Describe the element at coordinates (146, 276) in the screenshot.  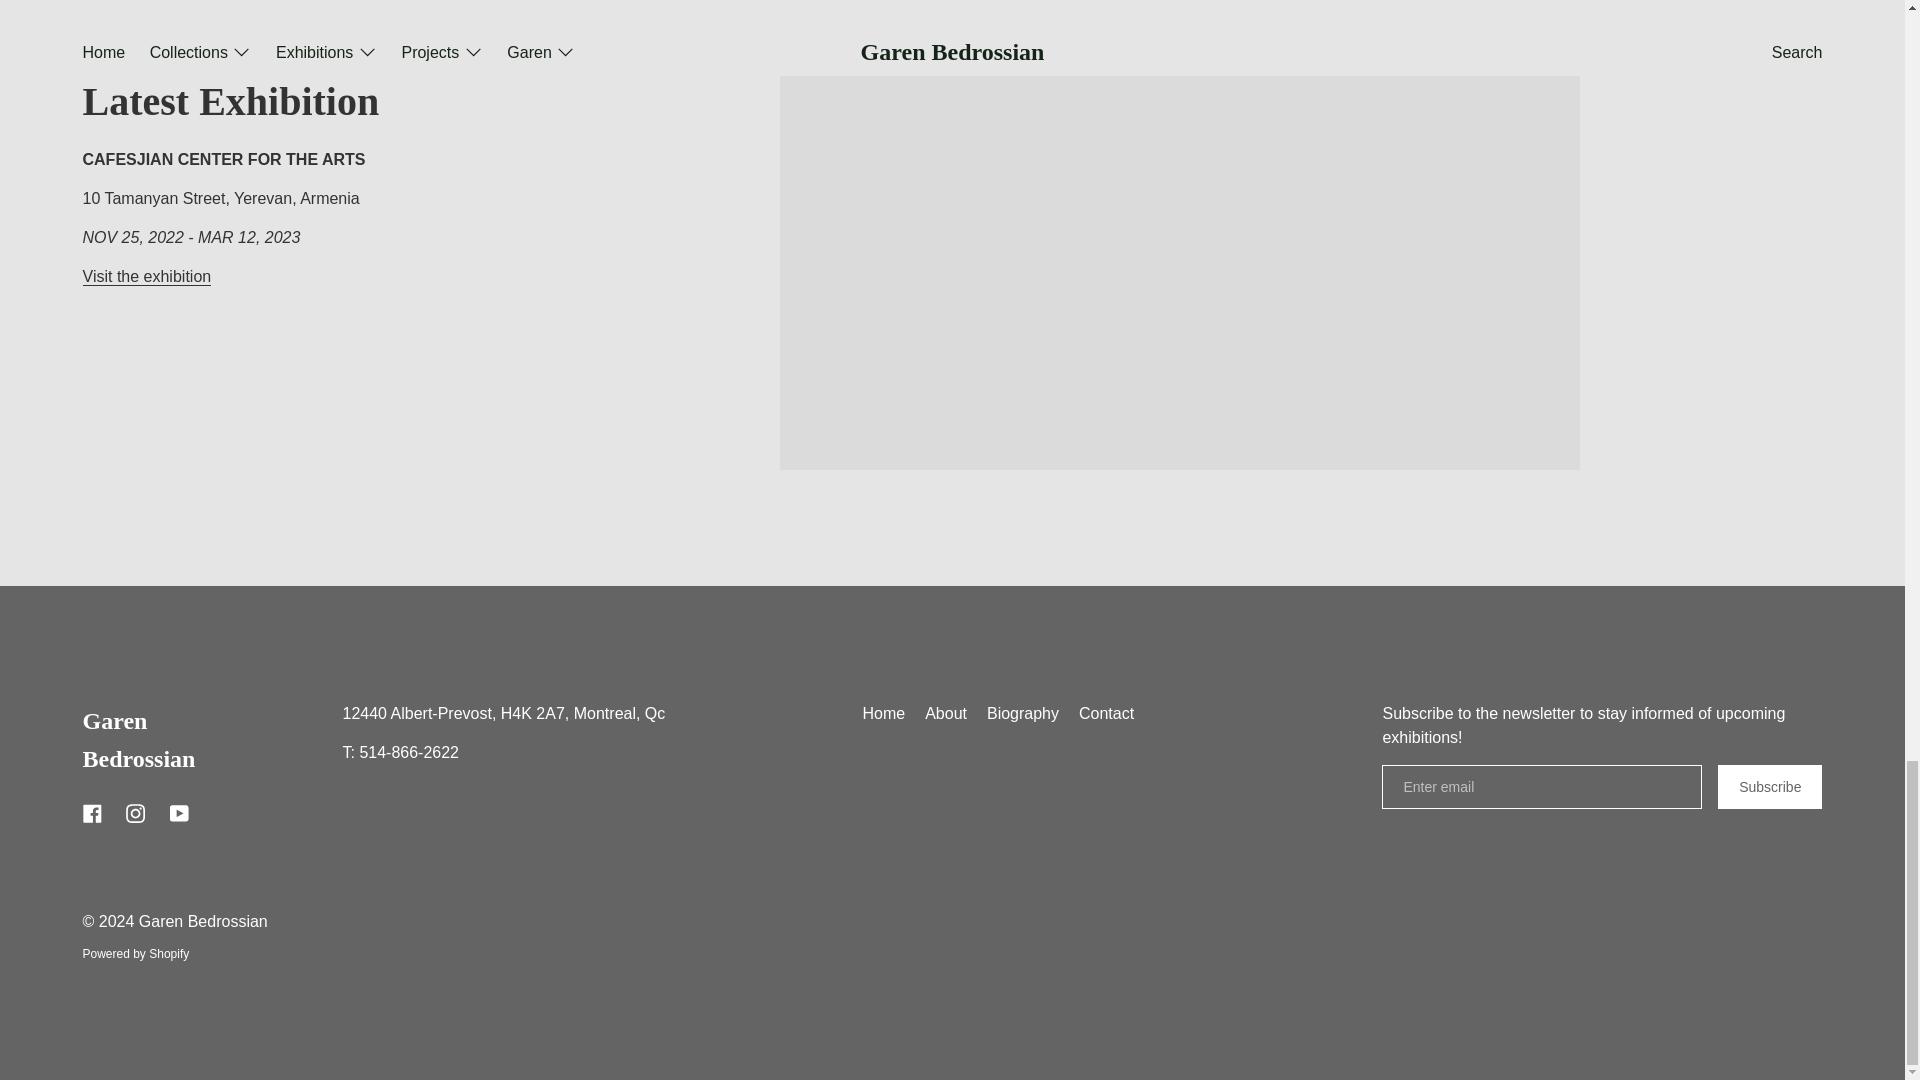
I see `Exhibition: Beginning, end, beginning` at that location.